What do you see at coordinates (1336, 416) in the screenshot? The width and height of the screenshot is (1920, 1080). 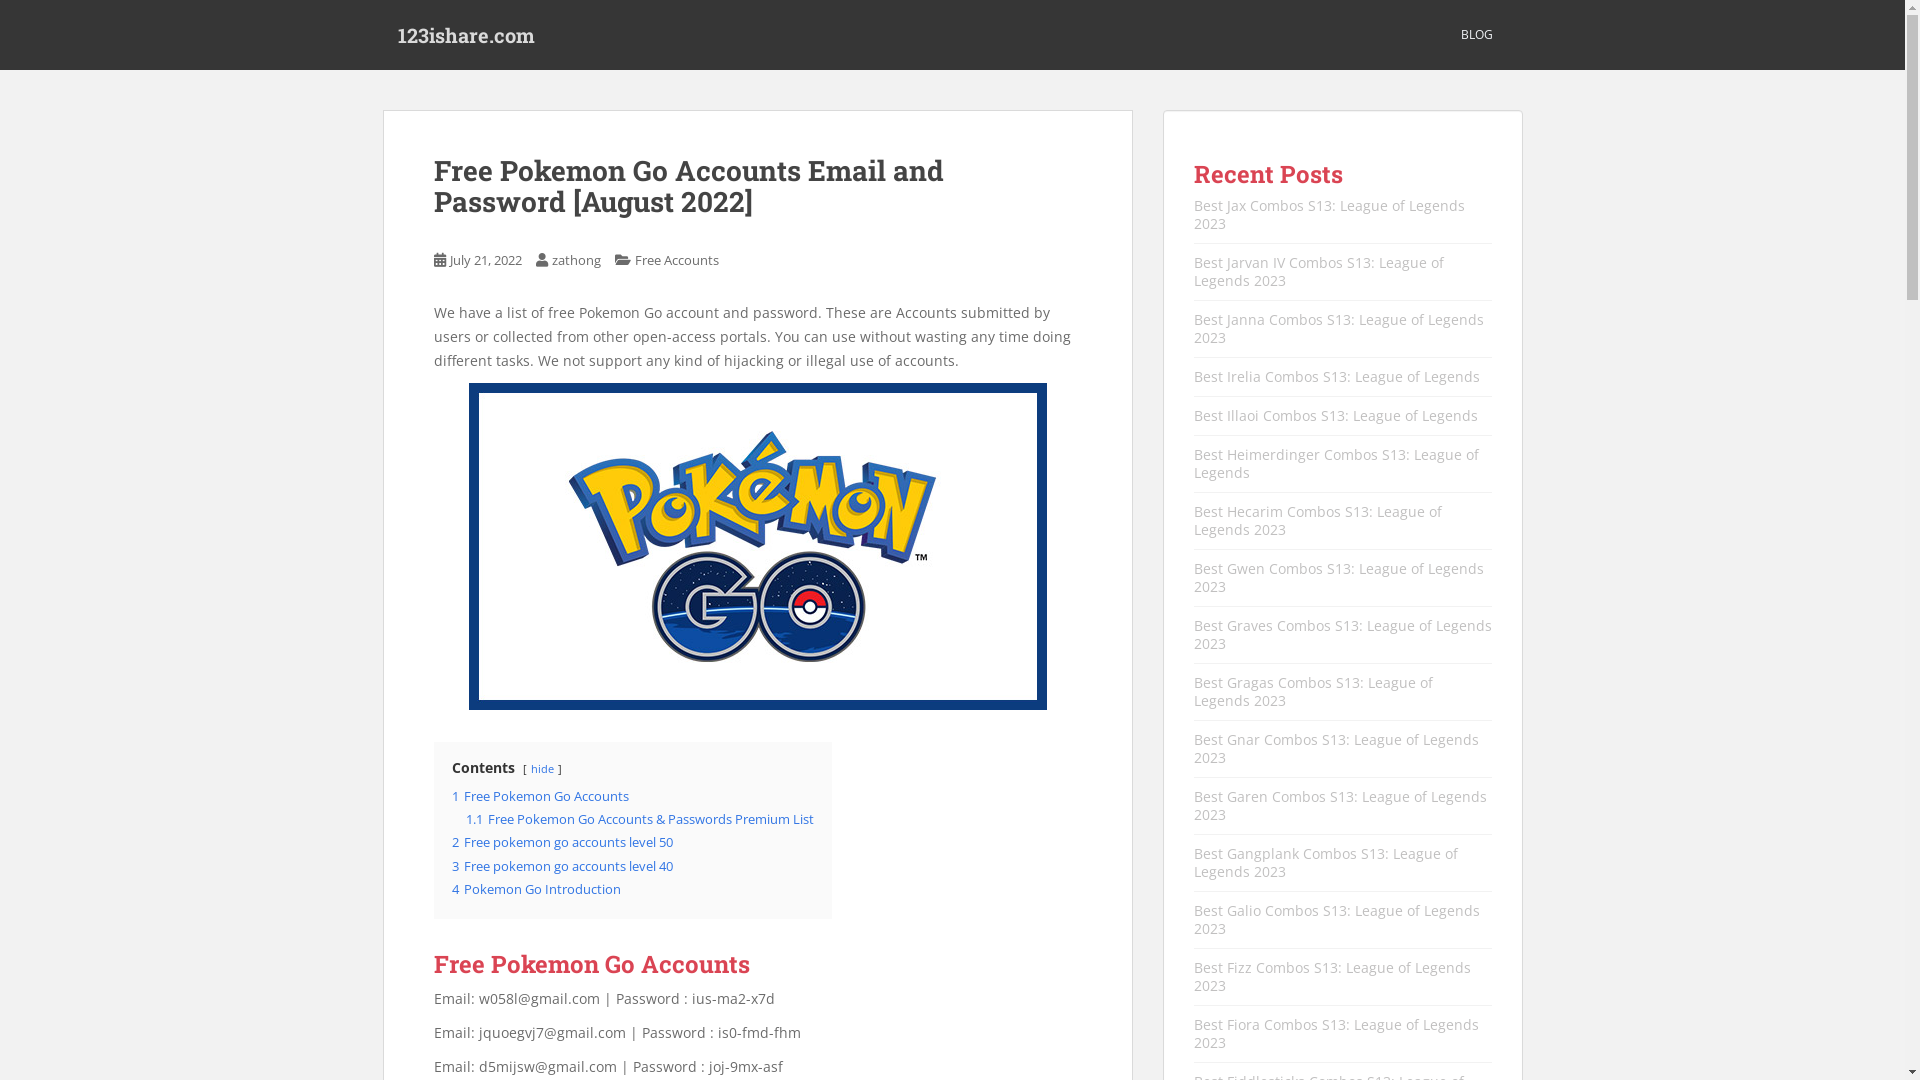 I see `Best Illaoi Combos S13: League of Legends` at bounding box center [1336, 416].